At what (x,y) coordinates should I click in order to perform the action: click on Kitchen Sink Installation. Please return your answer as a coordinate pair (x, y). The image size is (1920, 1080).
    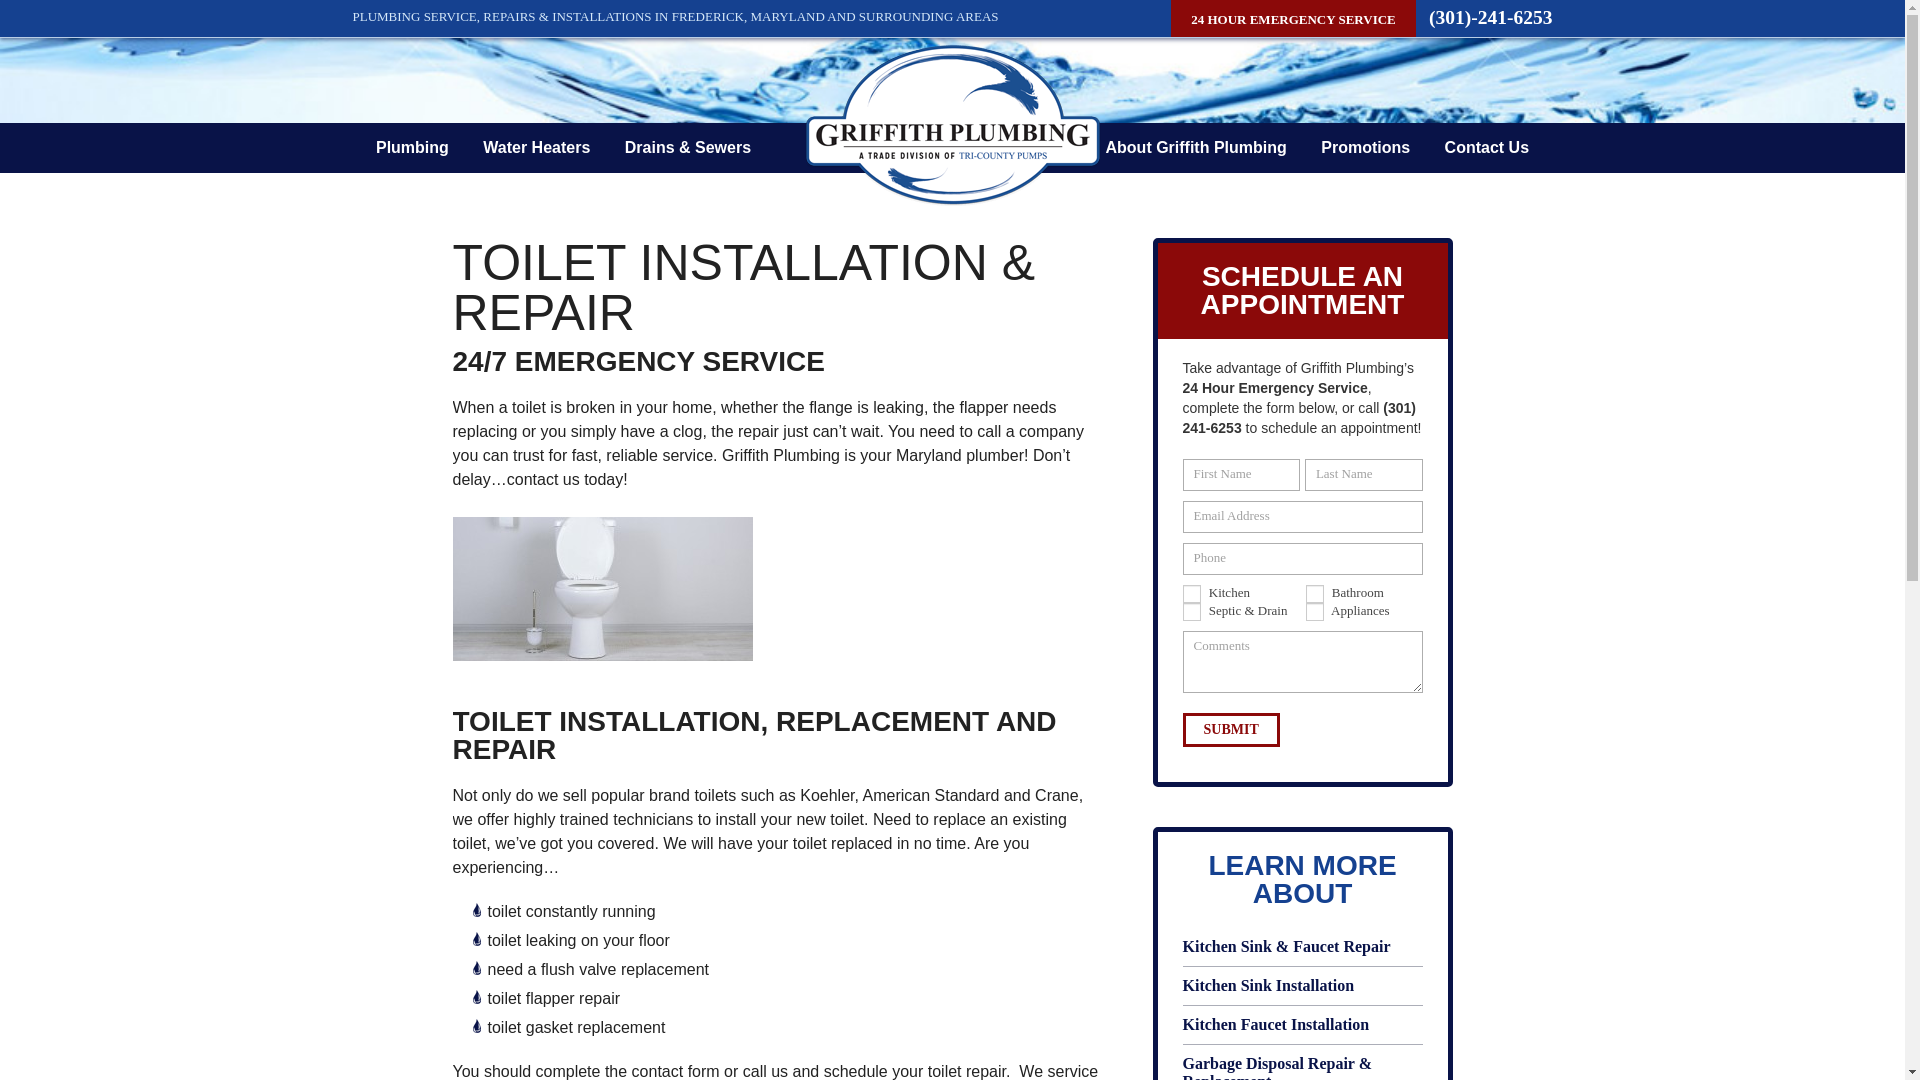
    Looking at the image, I should click on (1302, 986).